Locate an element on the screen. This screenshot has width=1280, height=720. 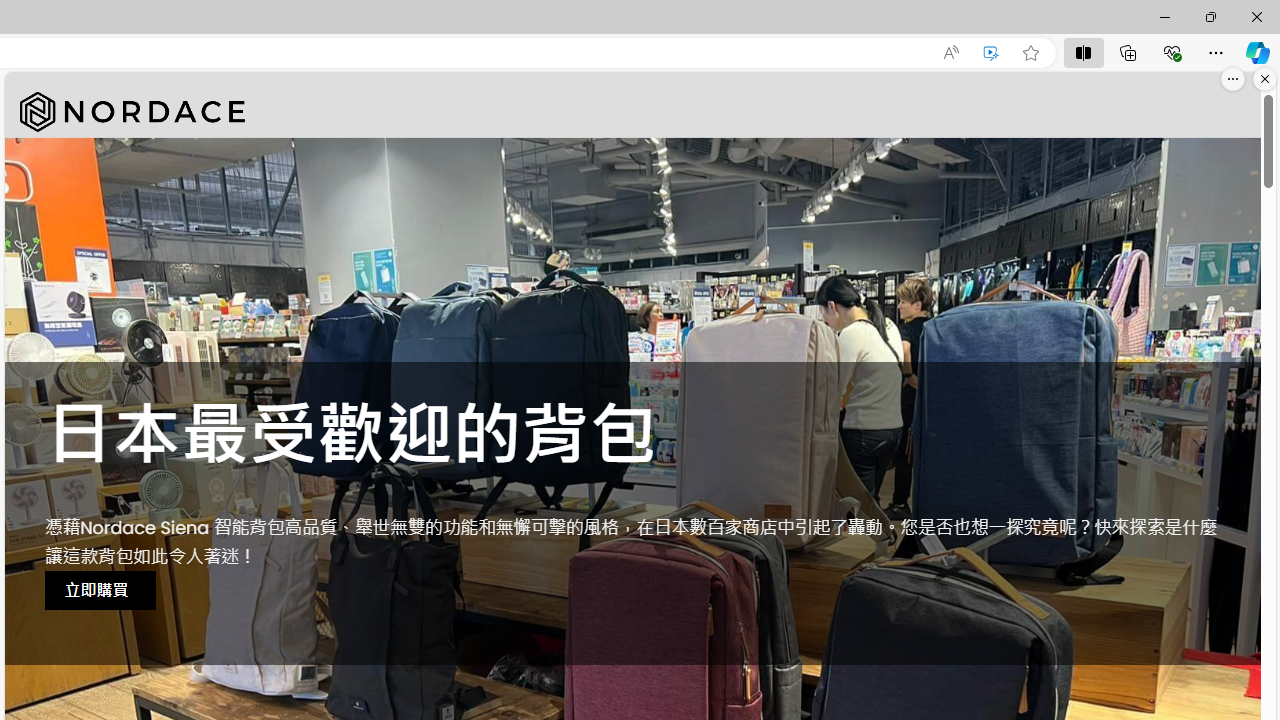
Copilot (Ctrl+Shift+.) is located at coordinates (1258, 52).